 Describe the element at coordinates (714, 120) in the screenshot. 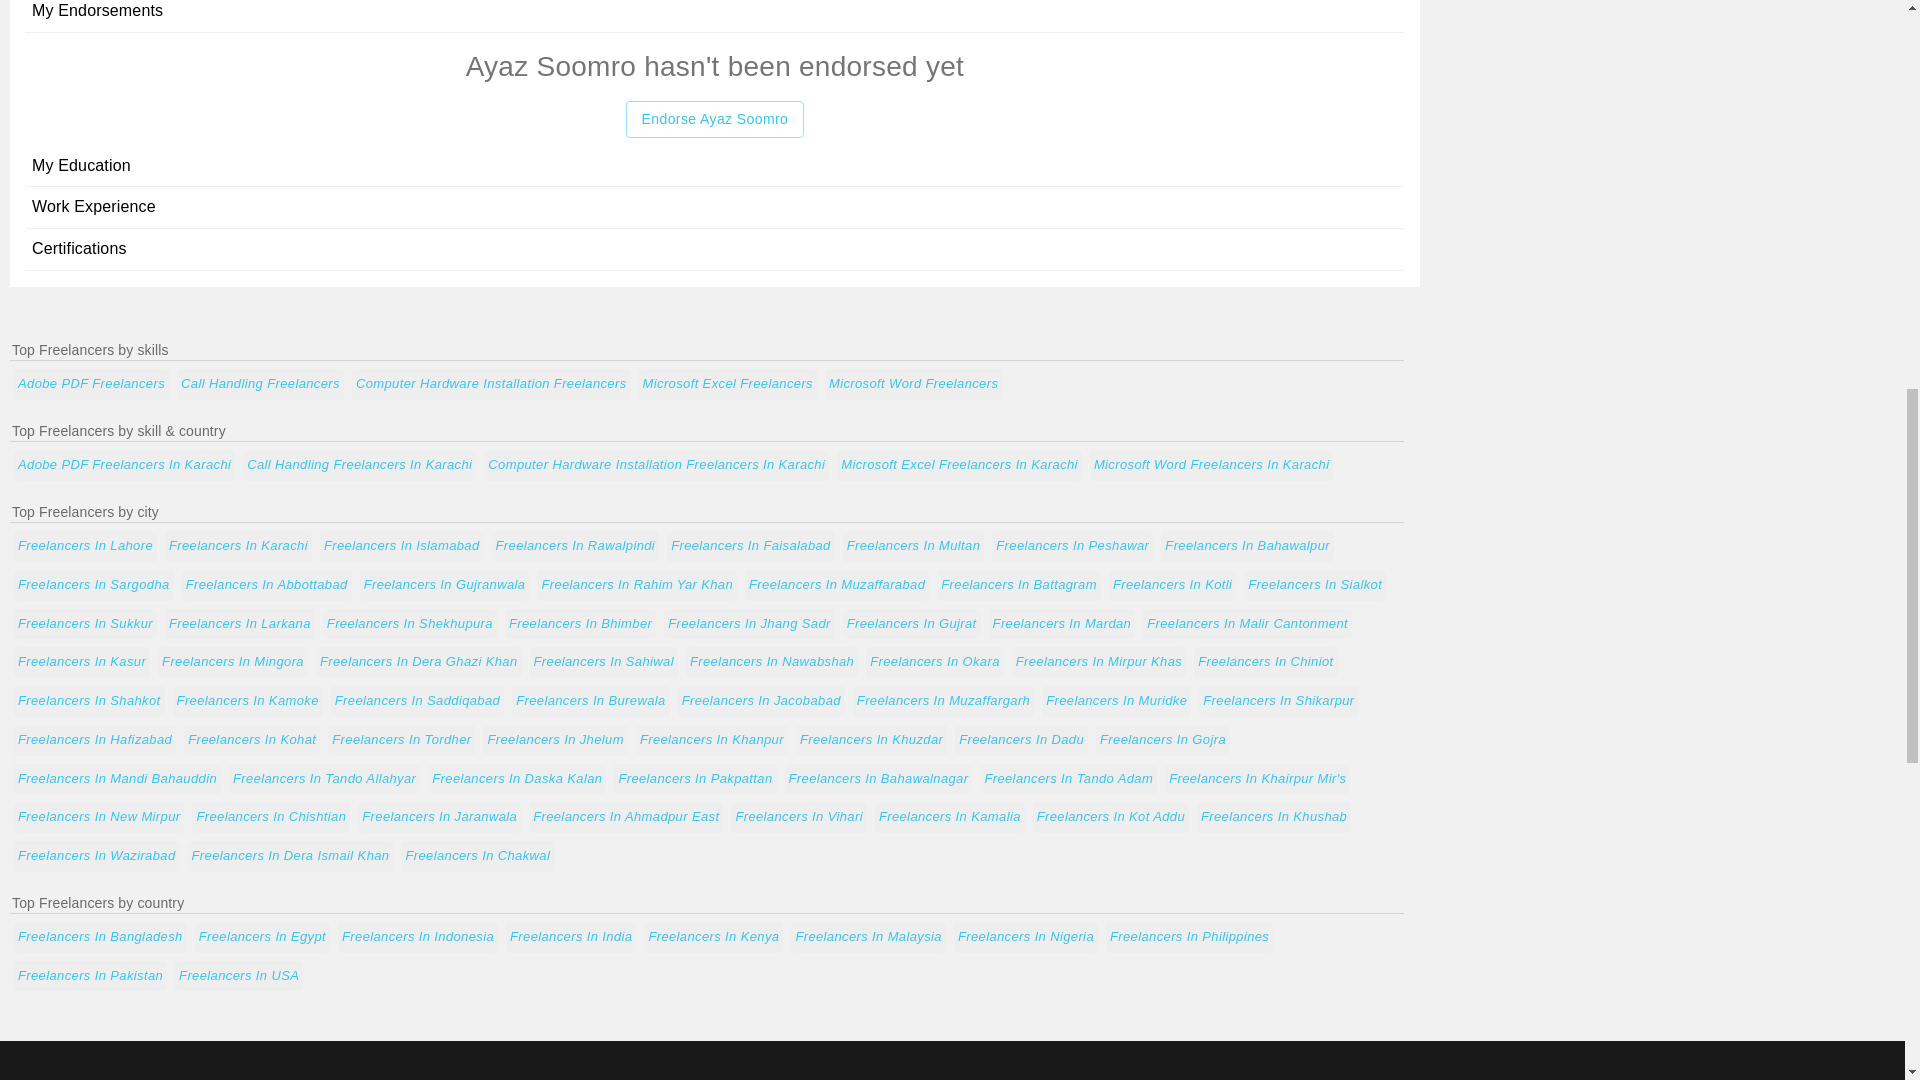

I see `Endorse Ayaz Soomro` at that location.